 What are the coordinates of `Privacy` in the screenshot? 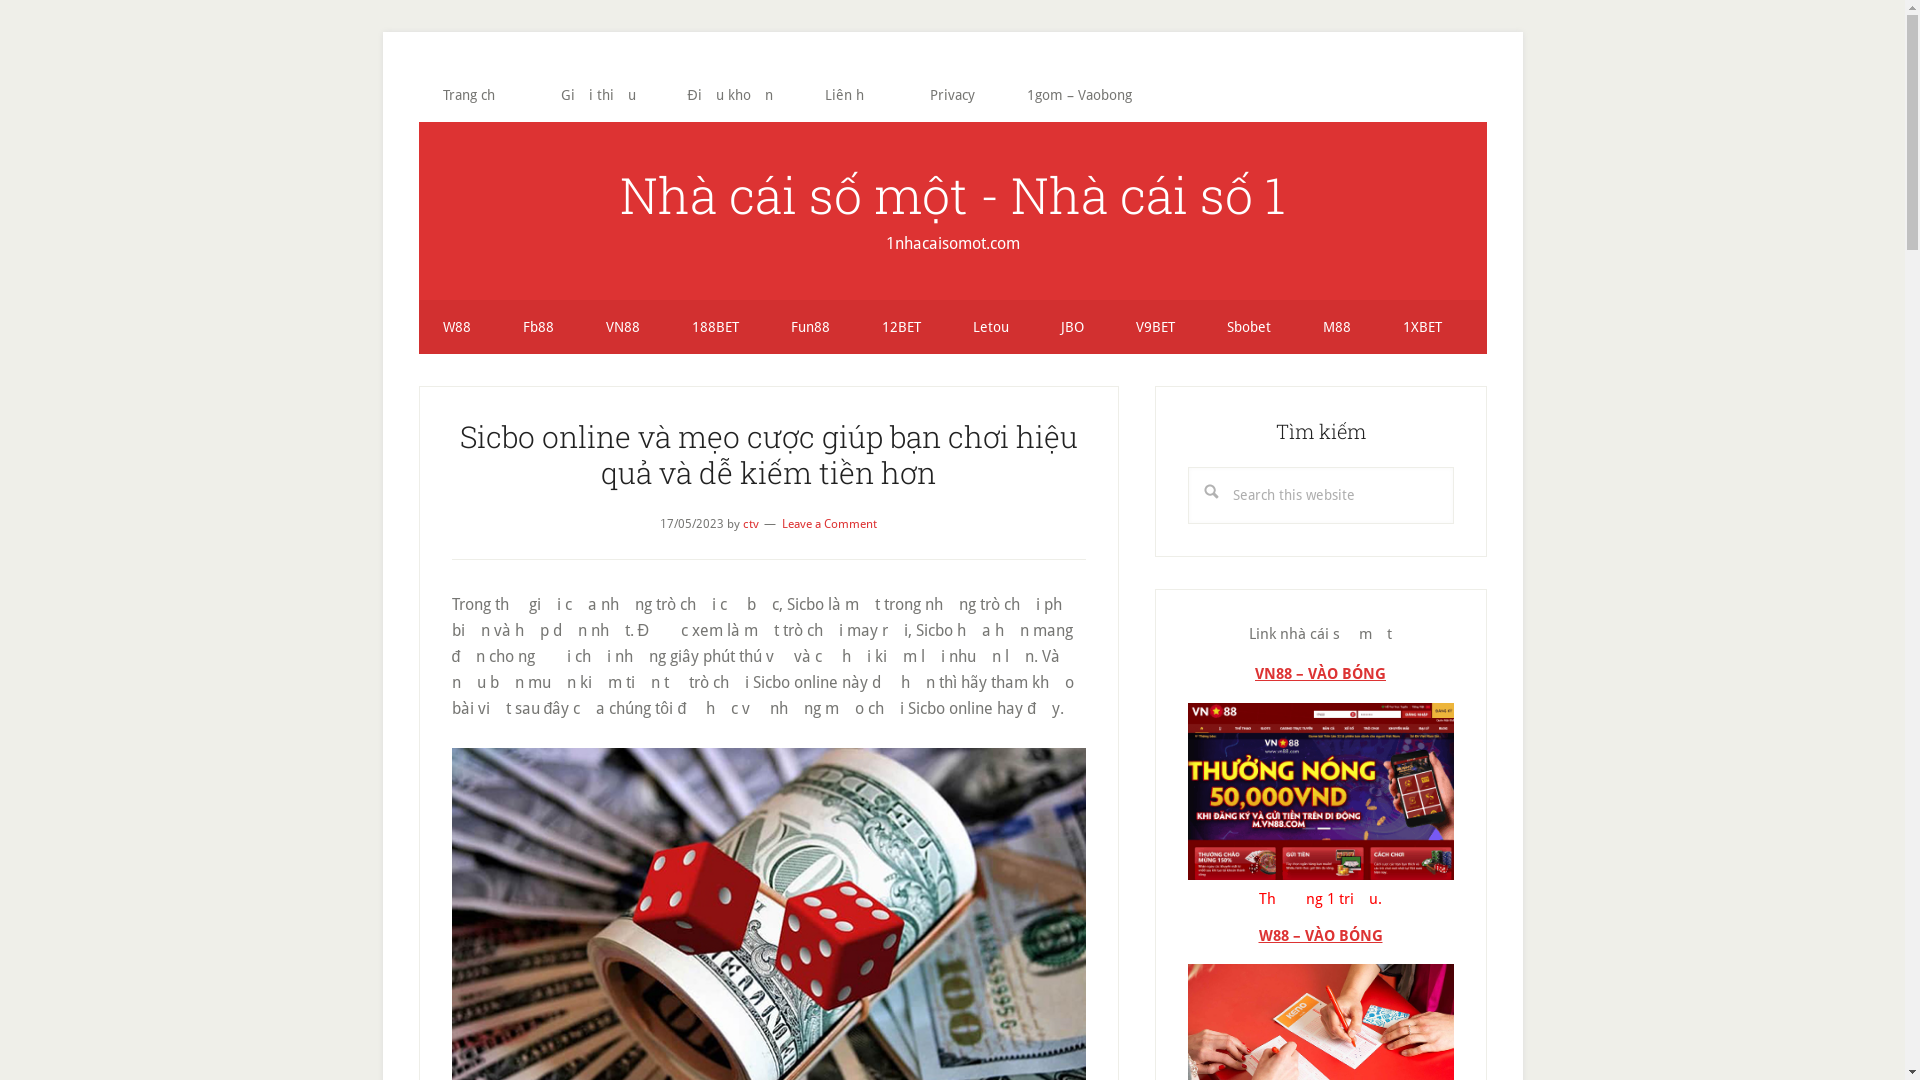 It's located at (952, 95).